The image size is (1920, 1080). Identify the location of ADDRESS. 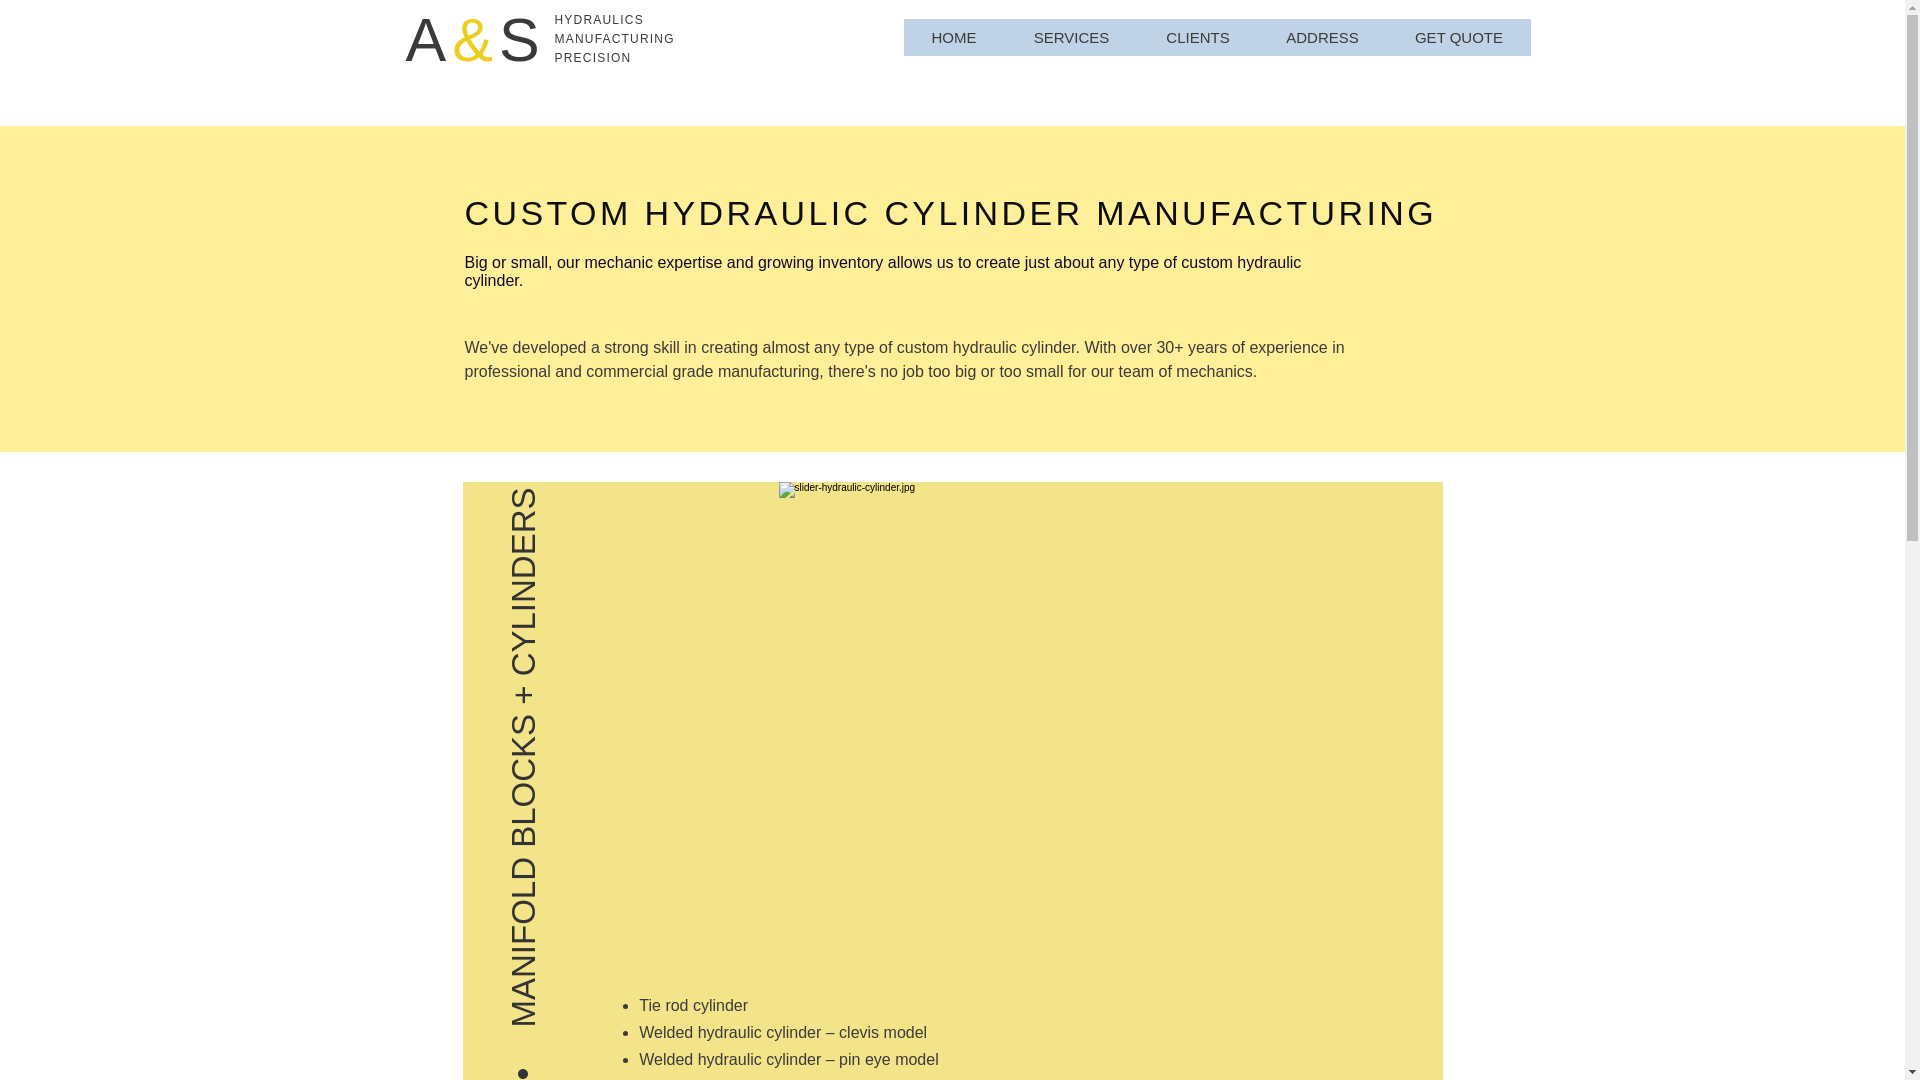
(1322, 38).